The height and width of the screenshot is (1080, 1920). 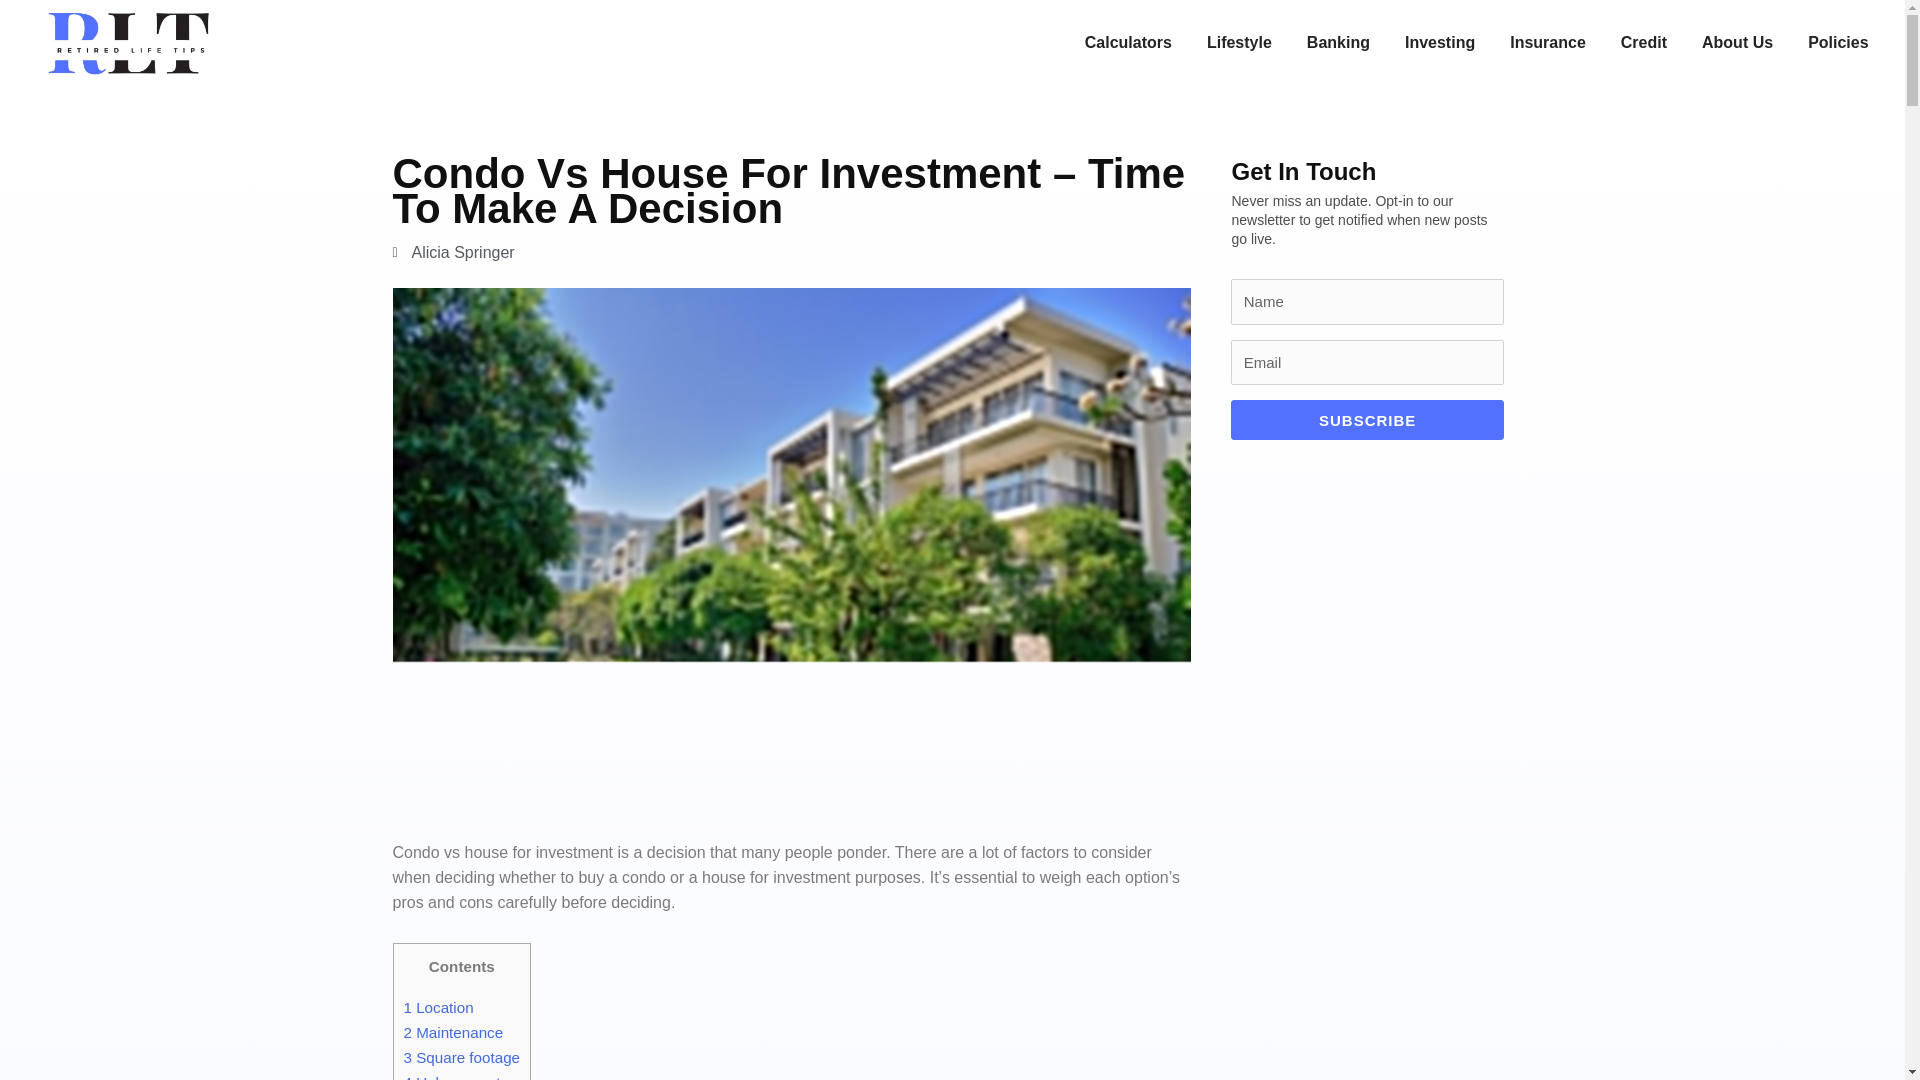 What do you see at coordinates (453, 1032) in the screenshot?
I see `2 Maintenance` at bounding box center [453, 1032].